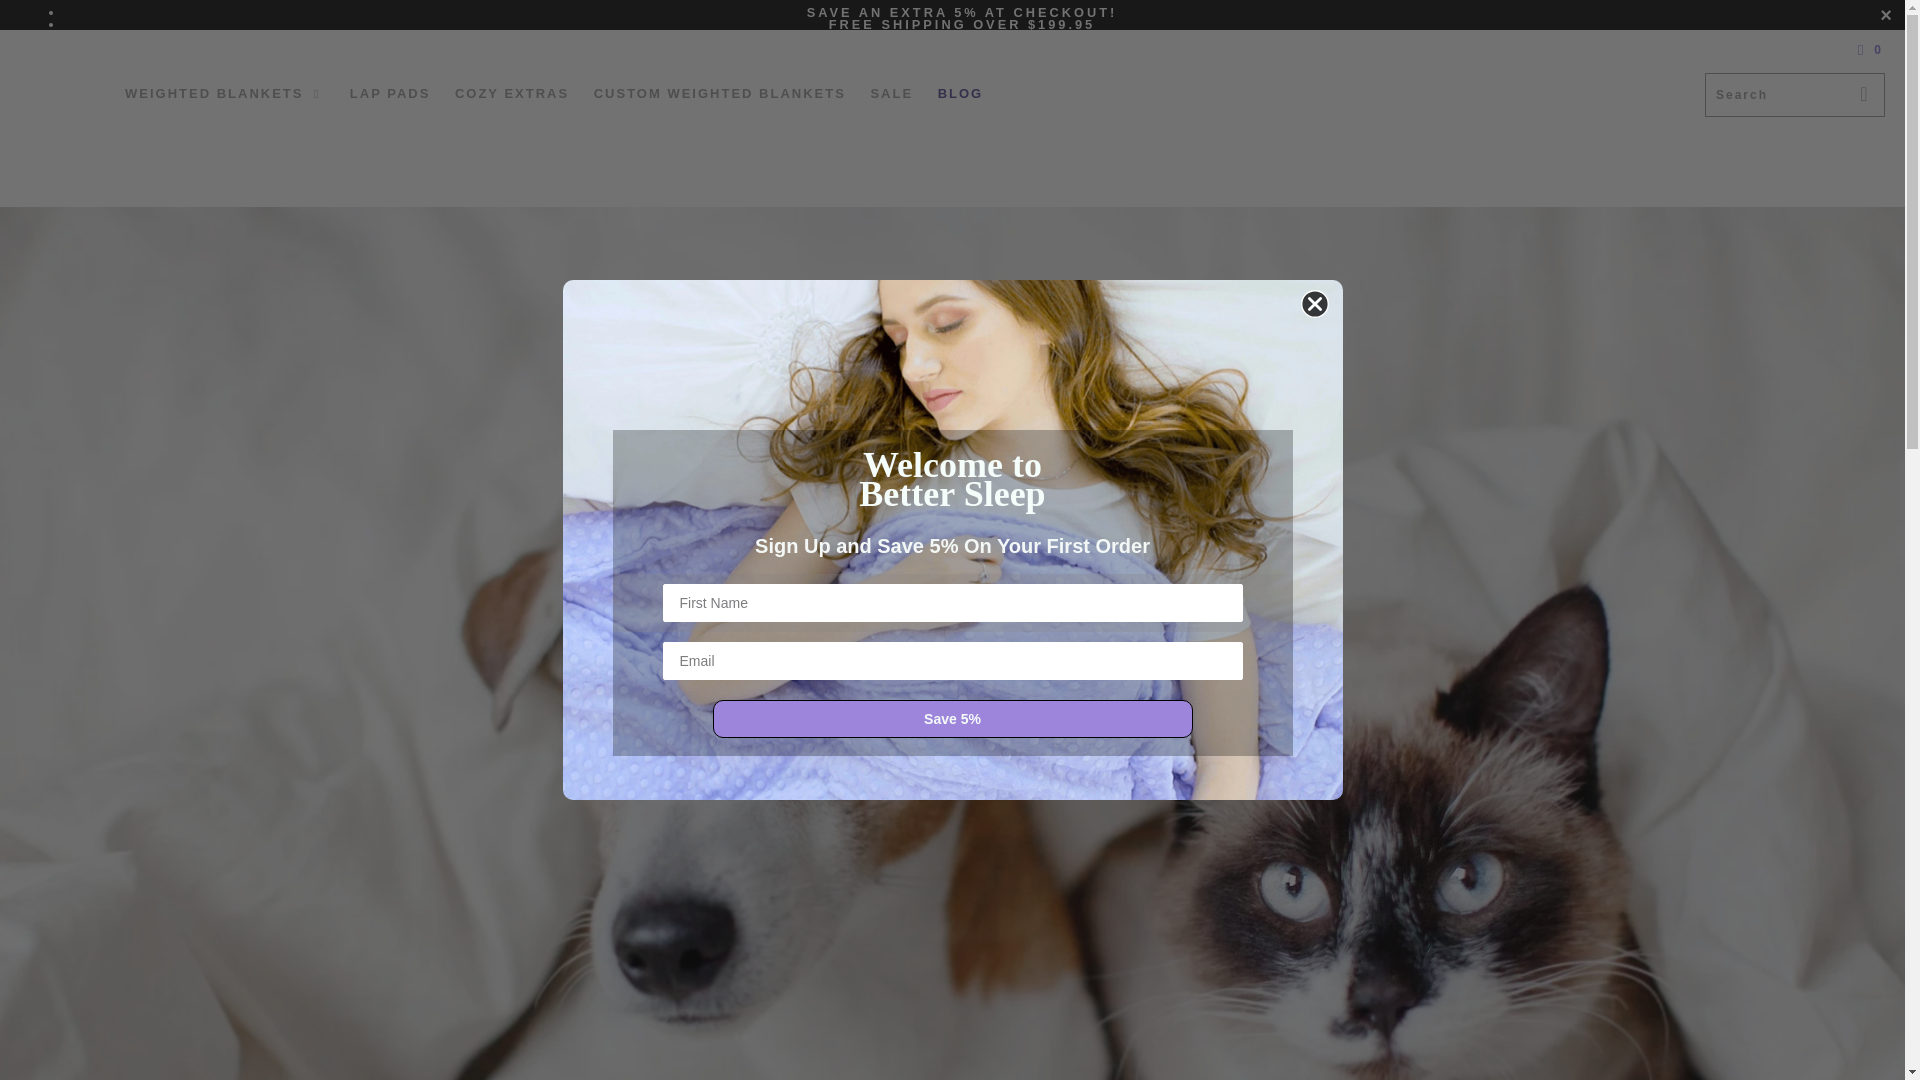 This screenshot has width=1920, height=1080. What do you see at coordinates (891, 94) in the screenshot?
I see `SALE` at bounding box center [891, 94].